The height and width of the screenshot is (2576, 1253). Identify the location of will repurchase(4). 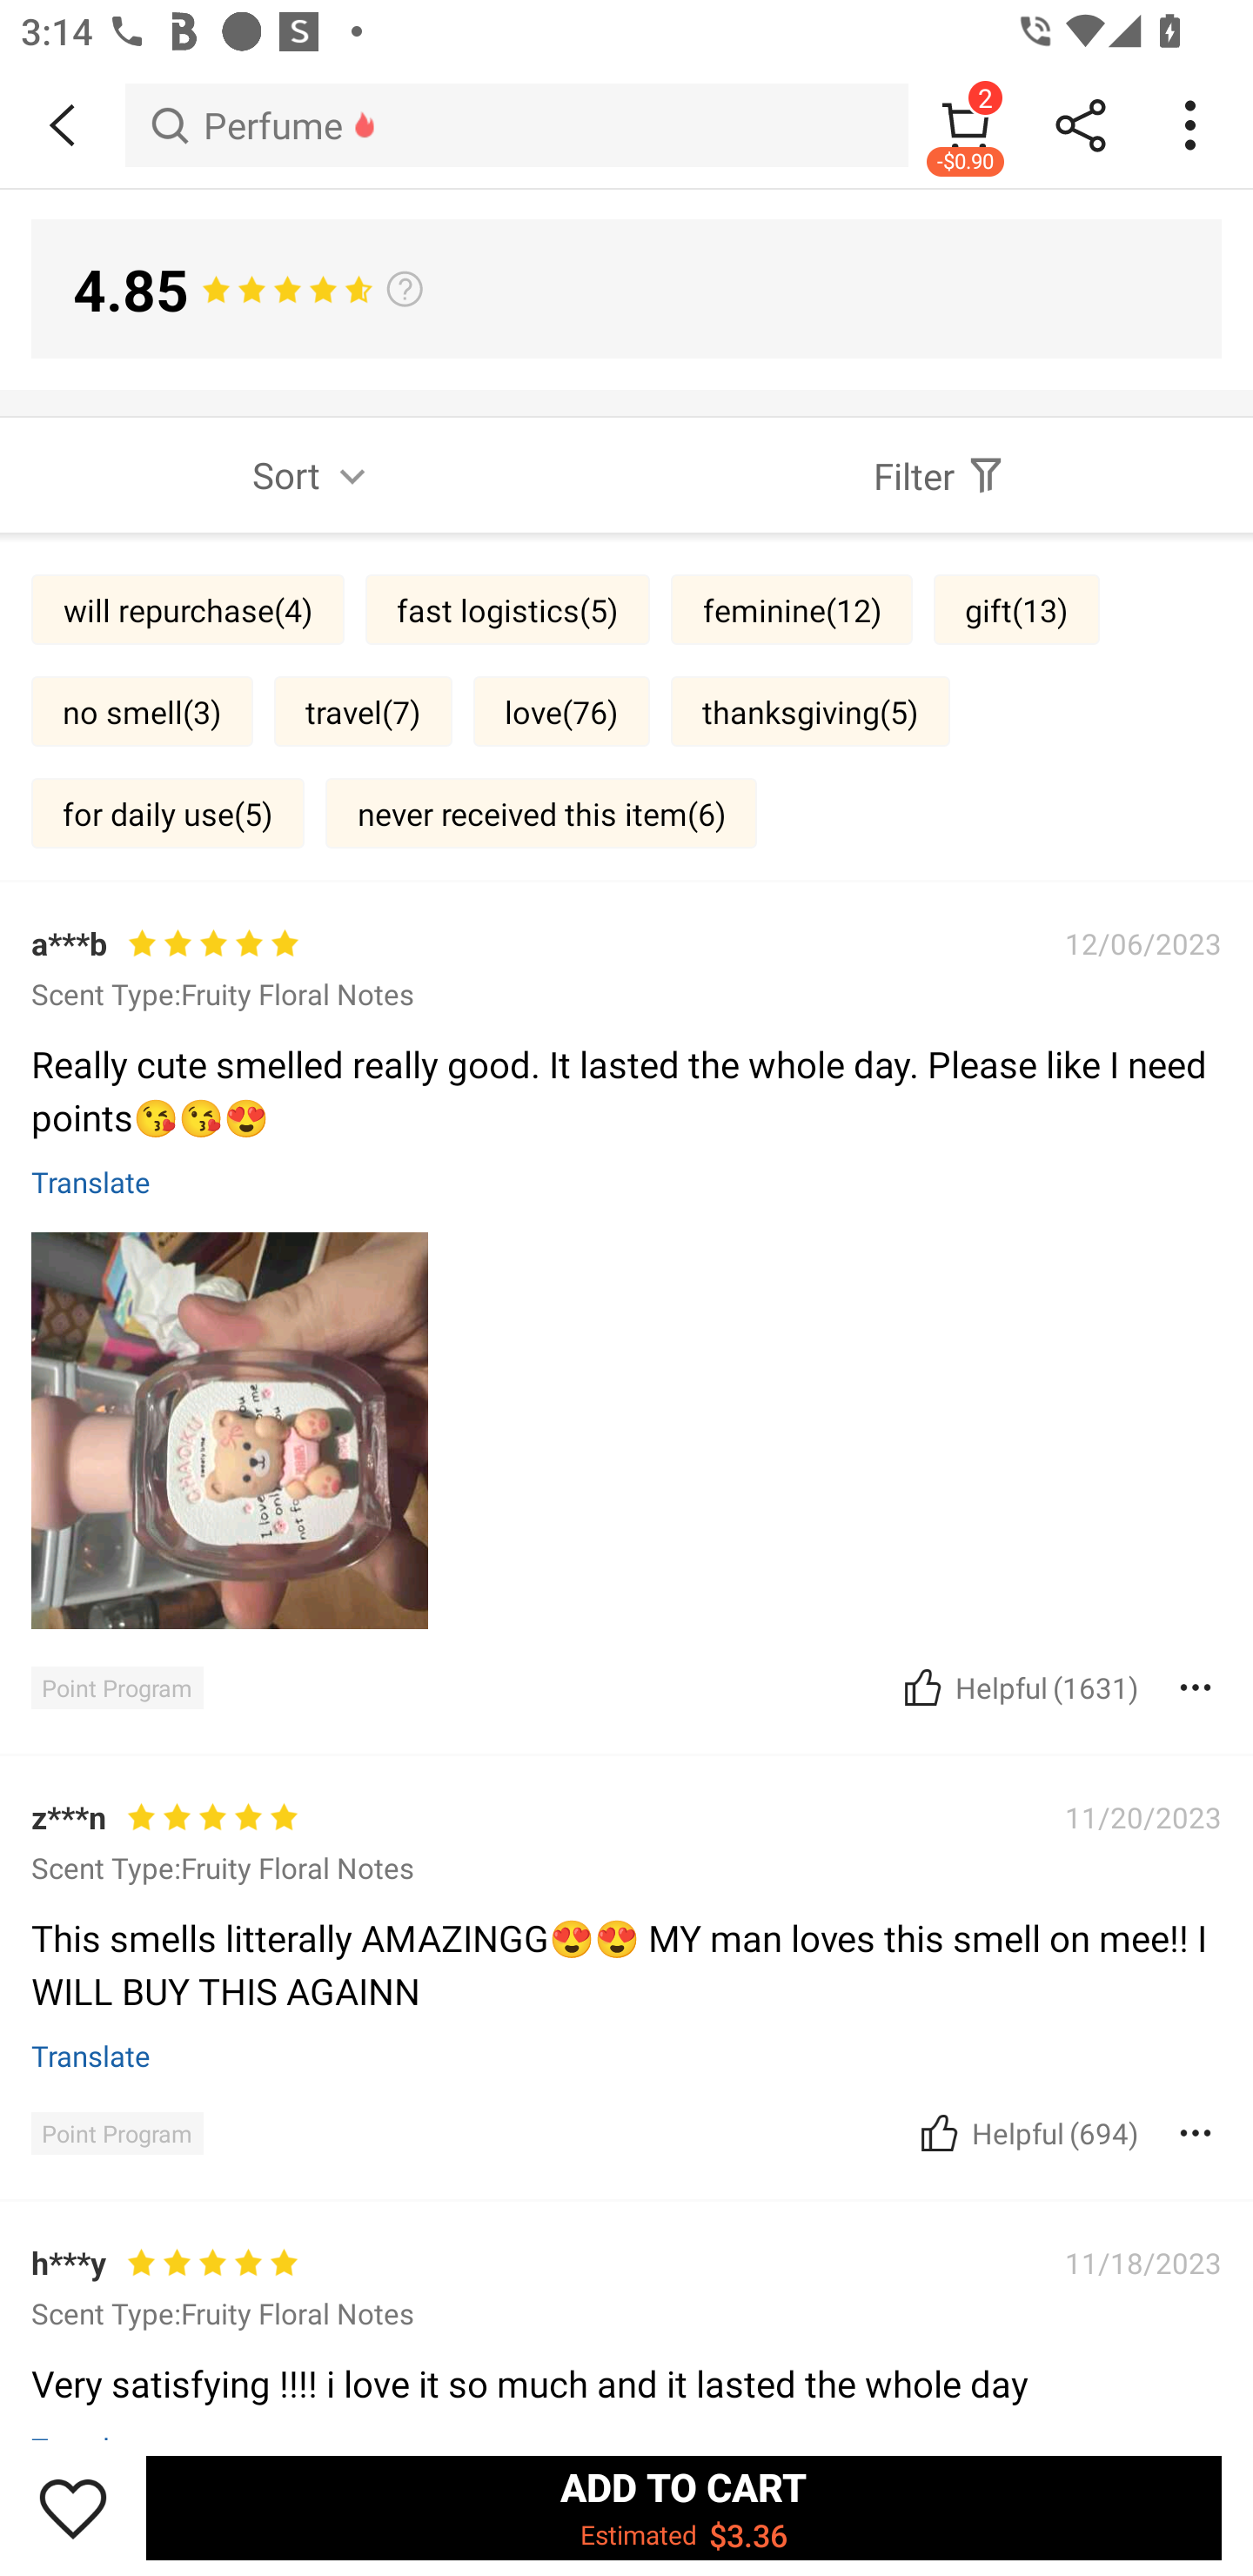
(188, 609).